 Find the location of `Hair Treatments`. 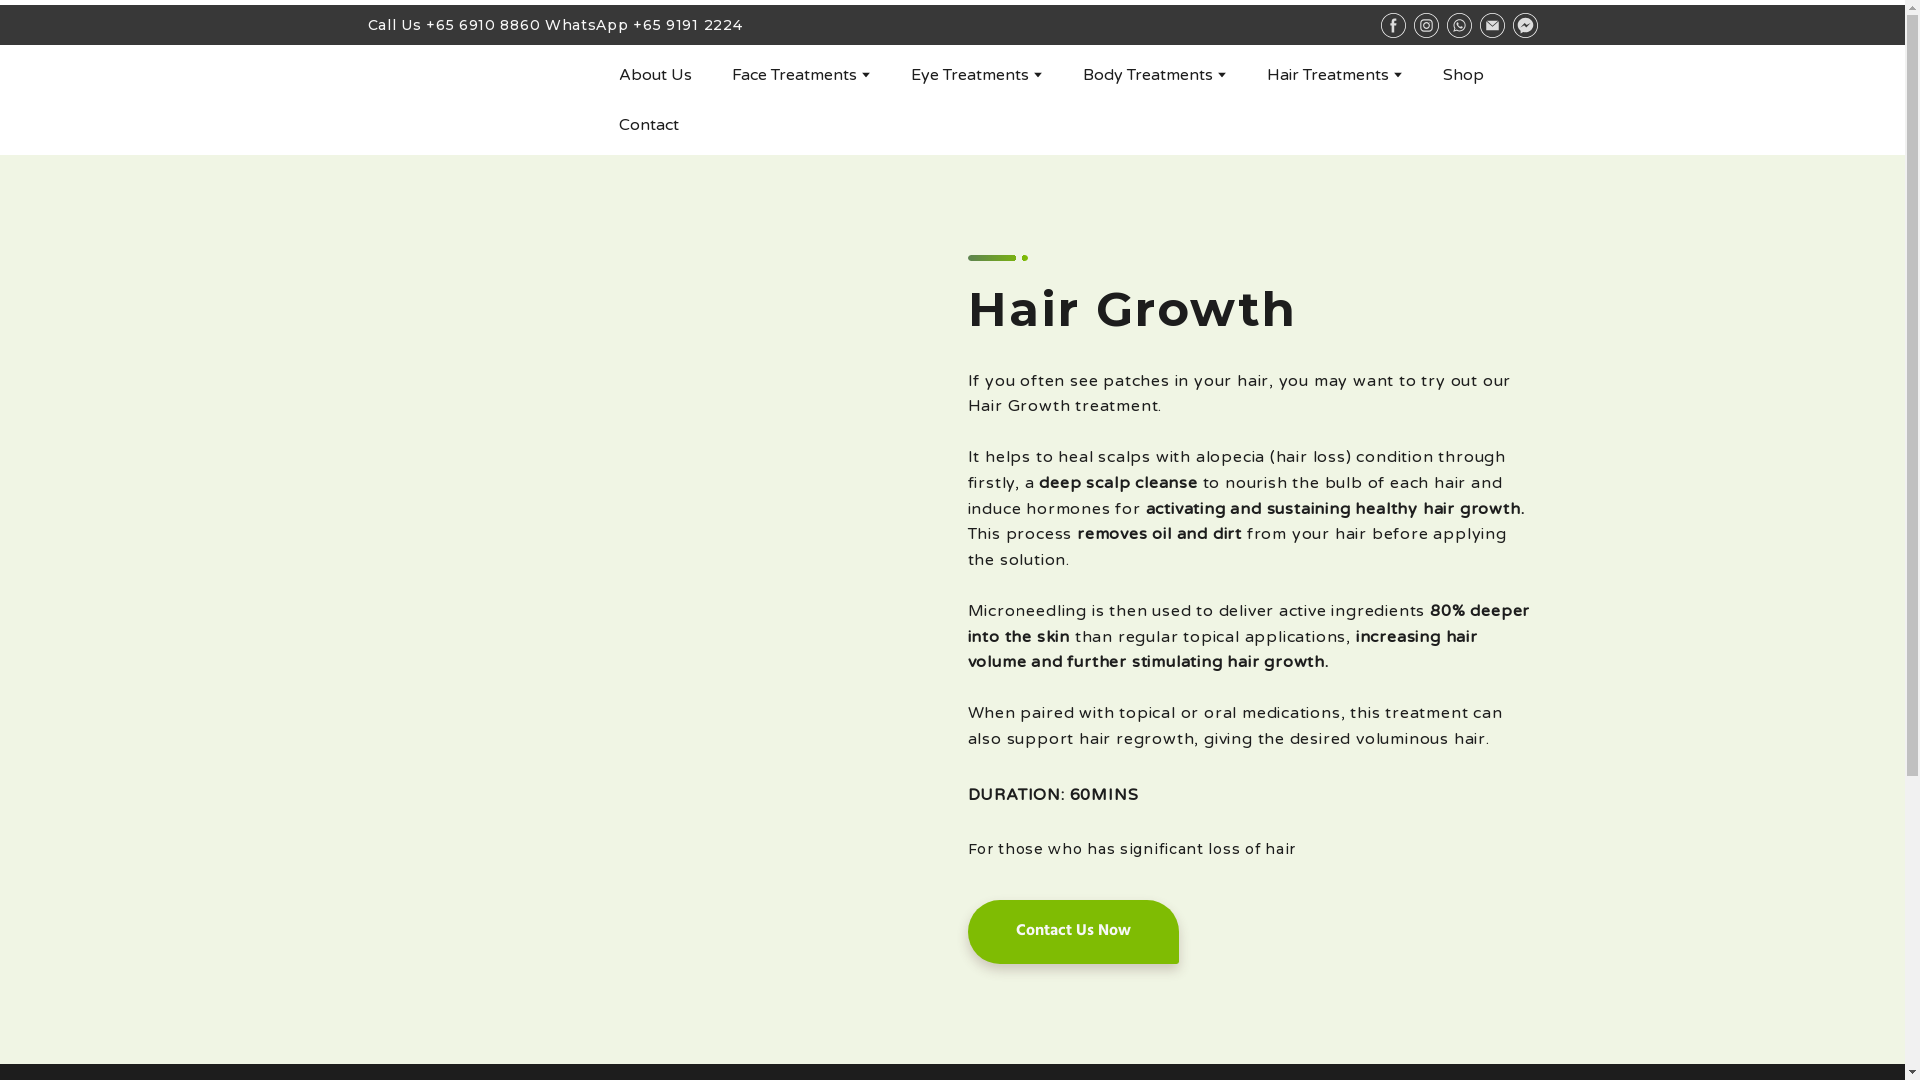

Hair Treatments is located at coordinates (1328, 74).